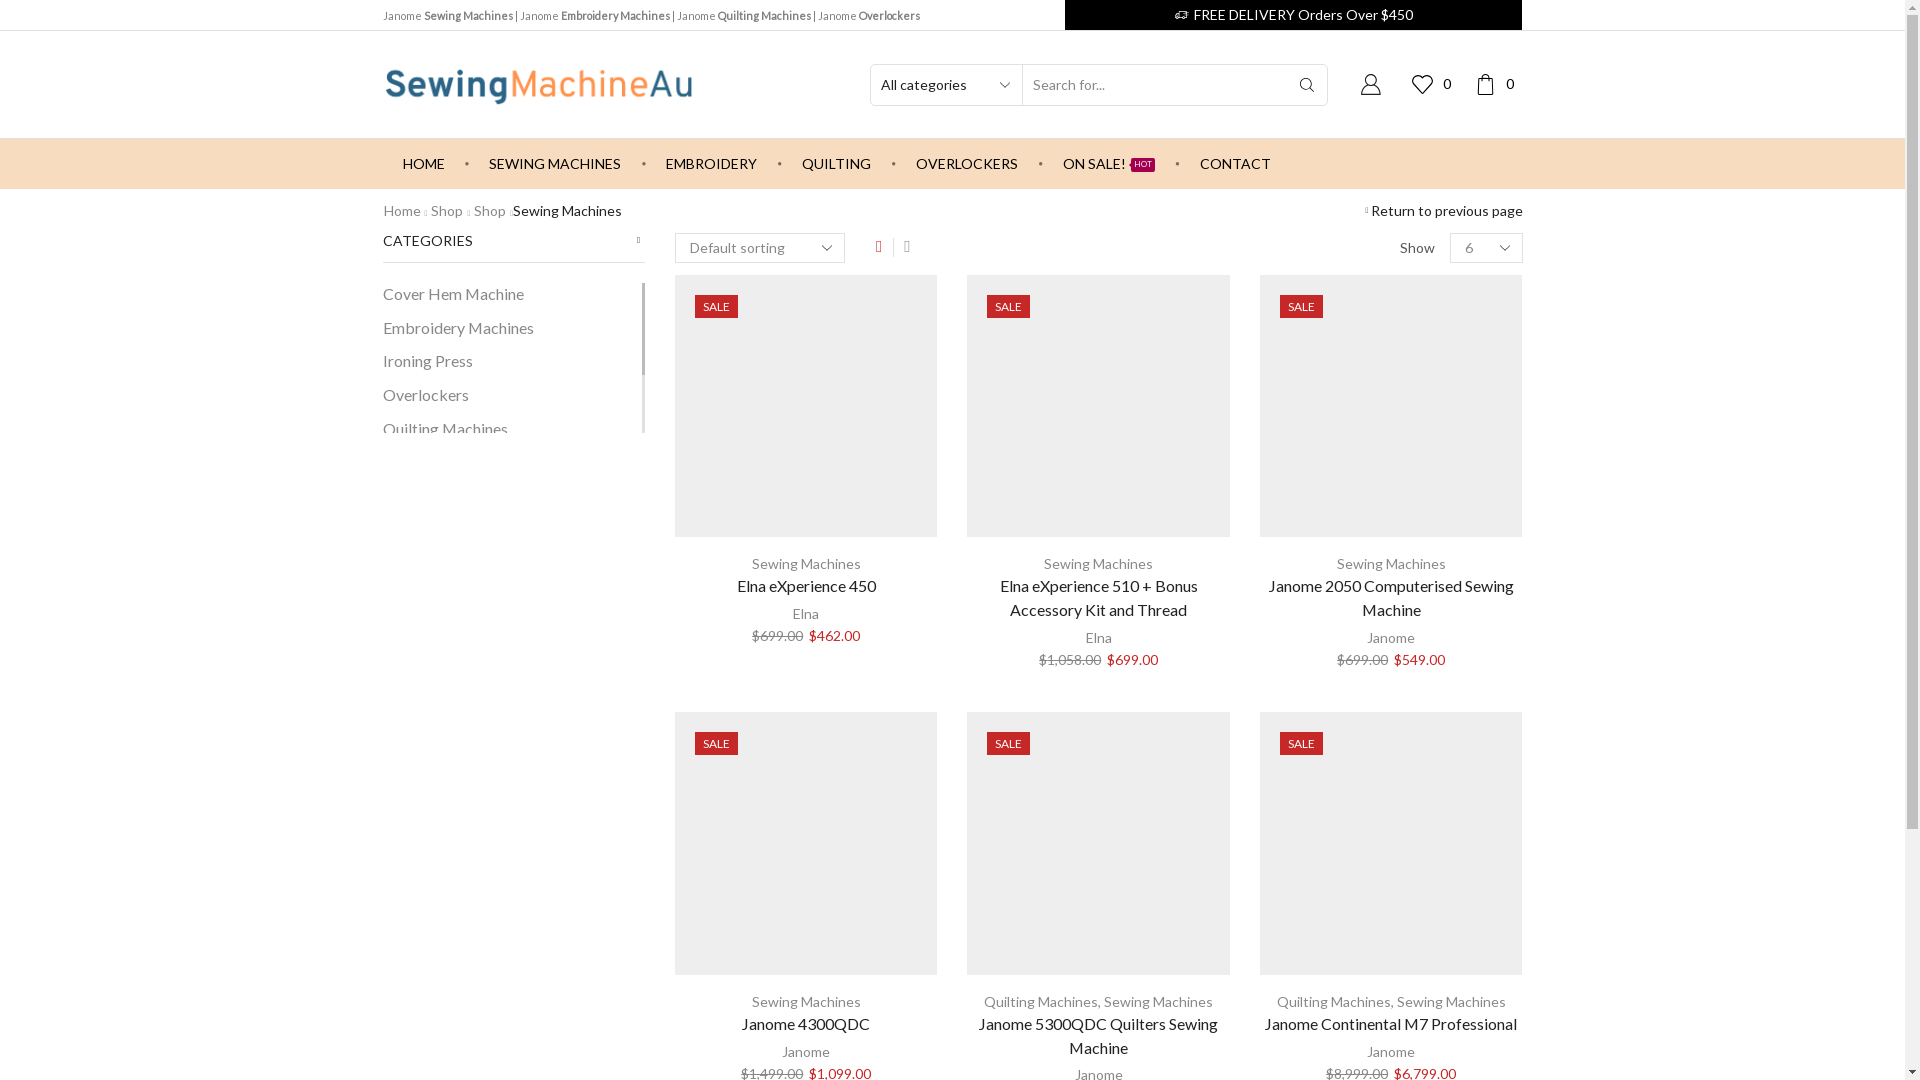 The image size is (1920, 1080). Describe the element at coordinates (1392, 564) in the screenshot. I see `Sewing Machines` at that location.